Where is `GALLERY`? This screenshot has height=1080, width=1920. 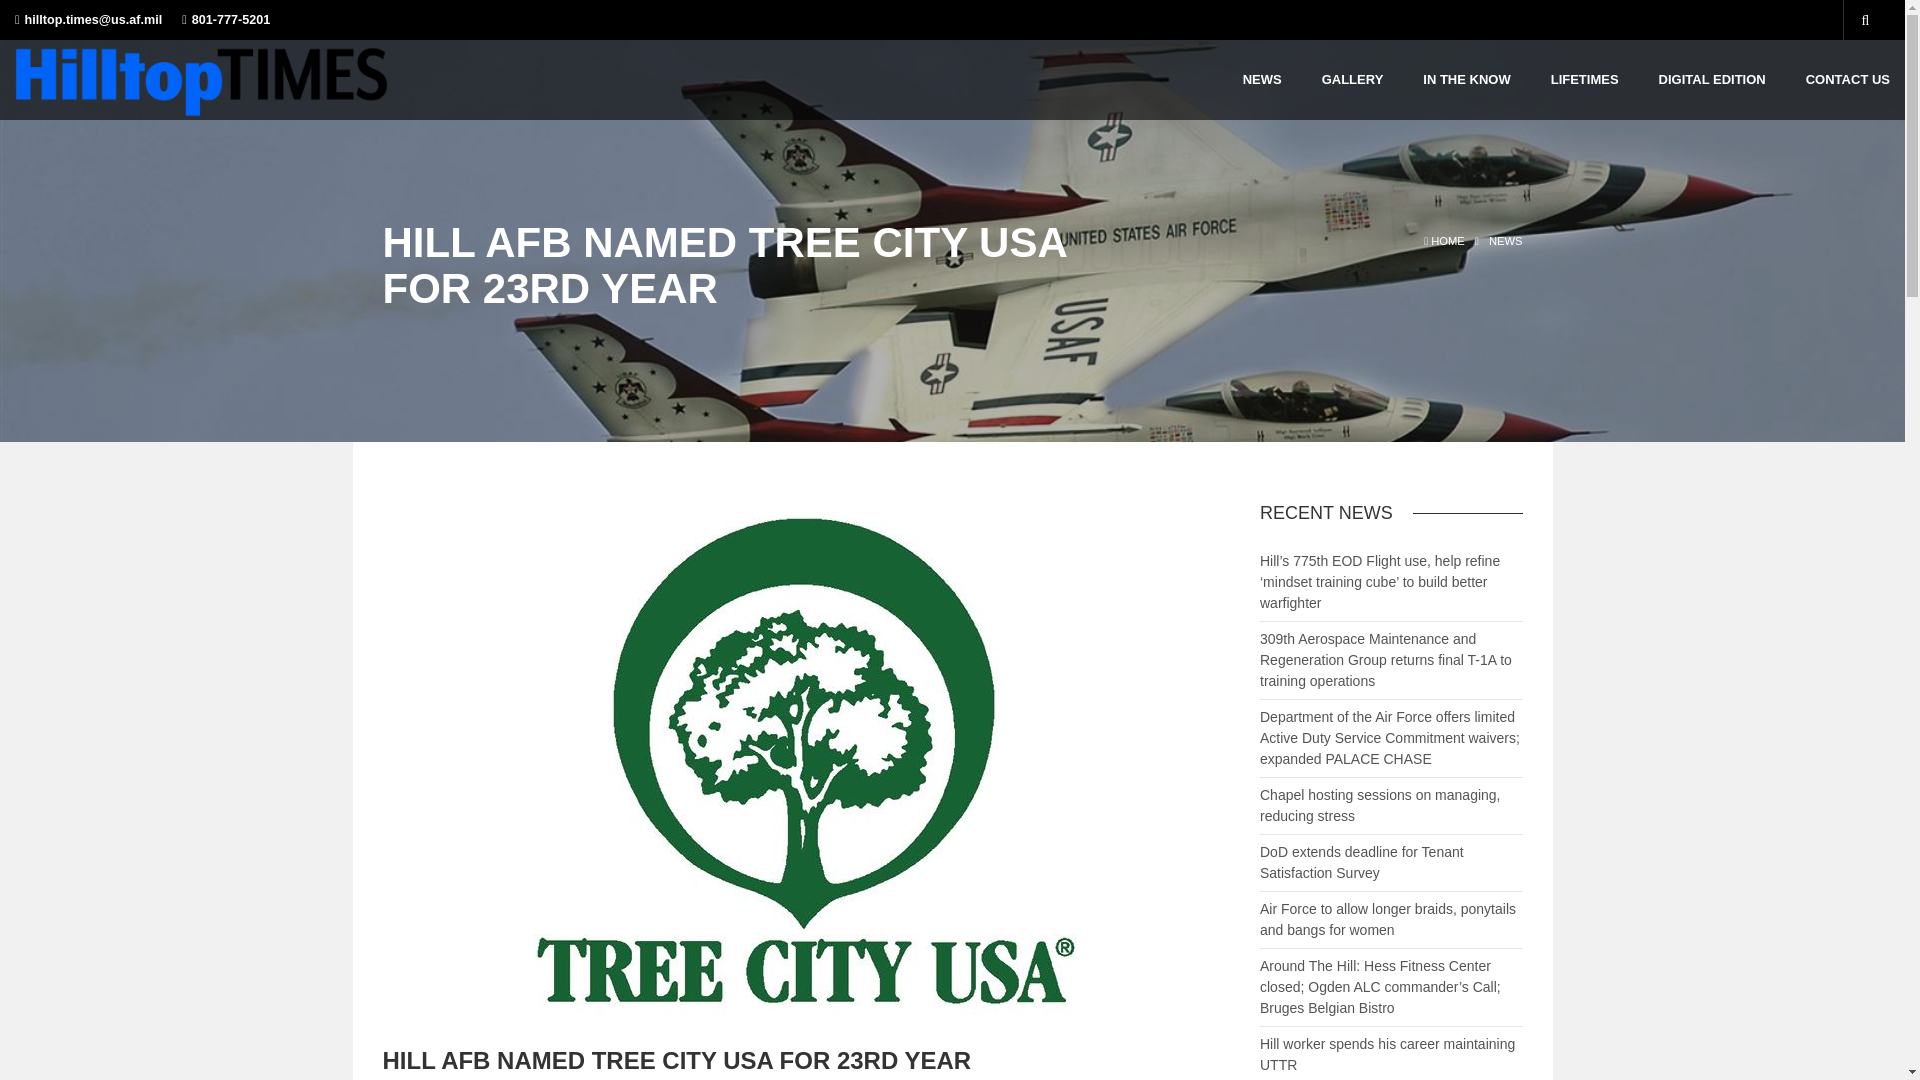 GALLERY is located at coordinates (1353, 79).